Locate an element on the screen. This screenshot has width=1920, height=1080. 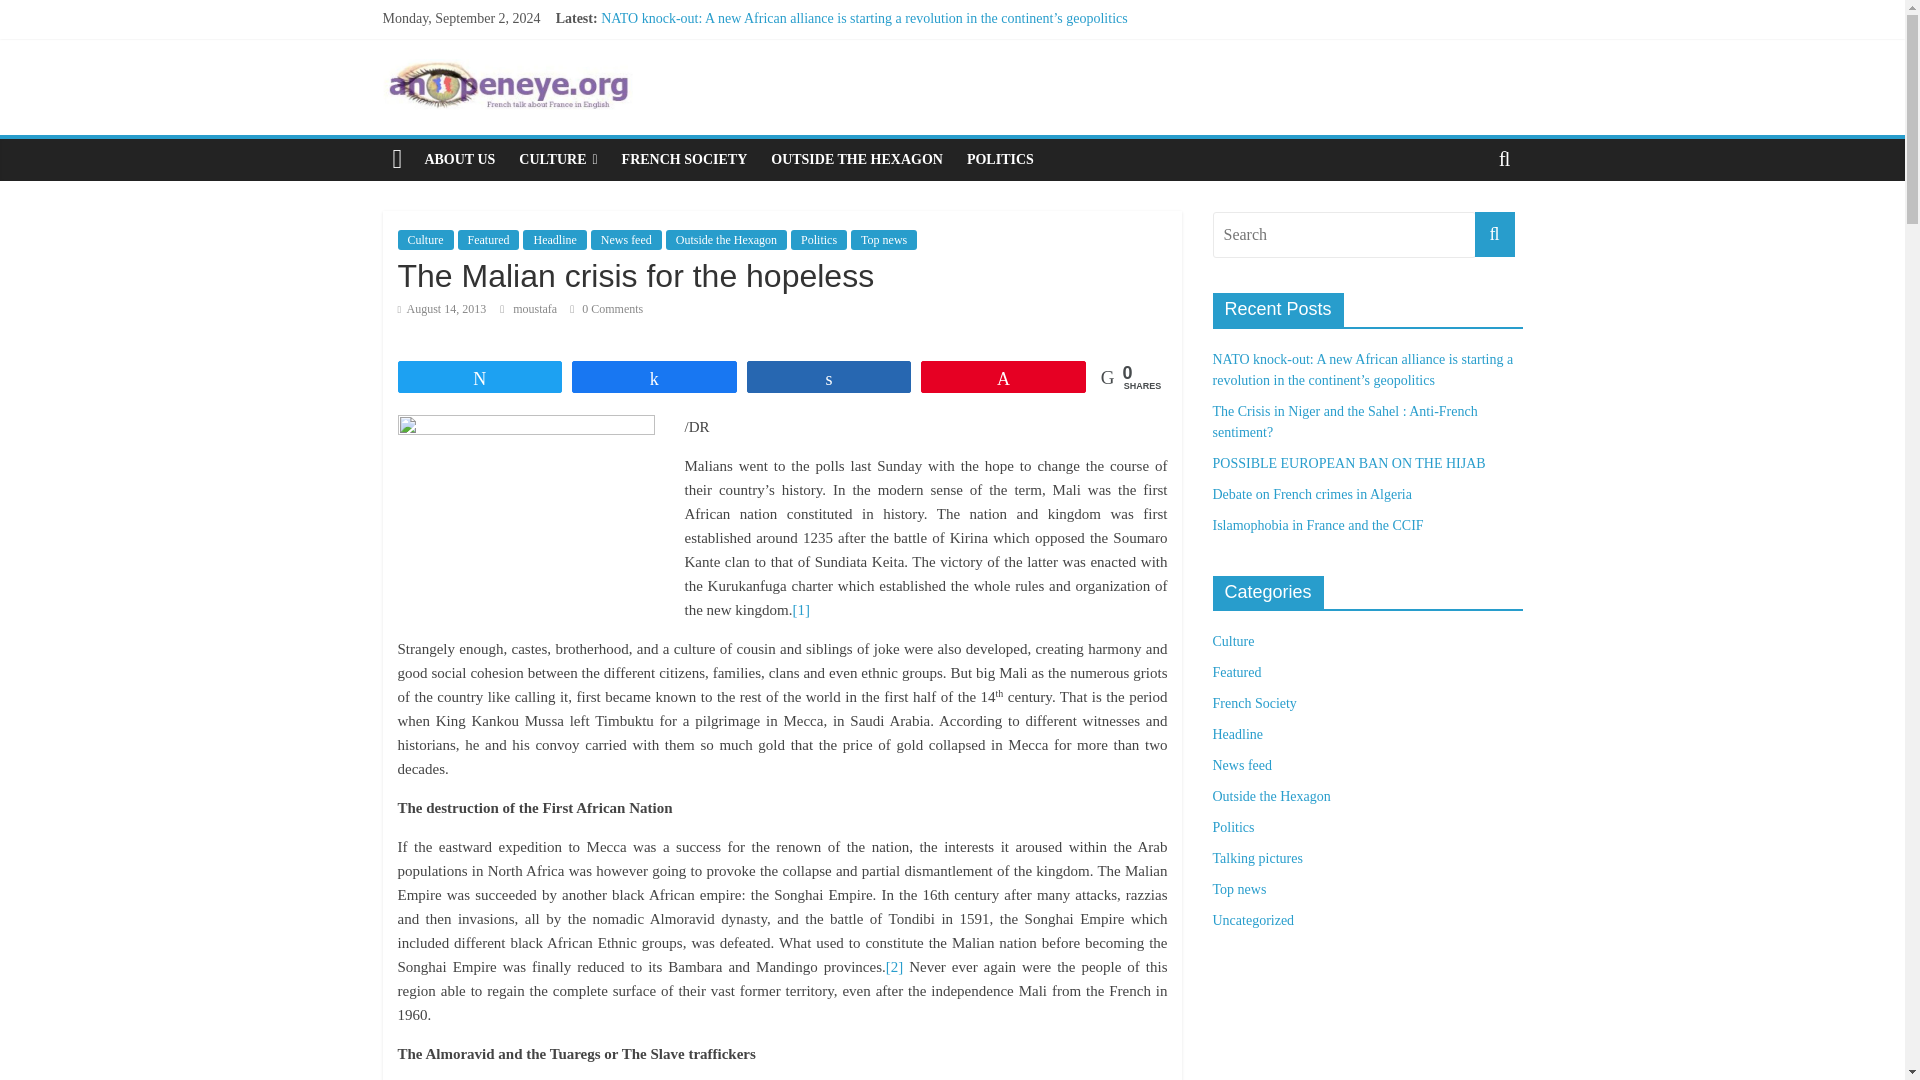
Headline is located at coordinates (554, 240).